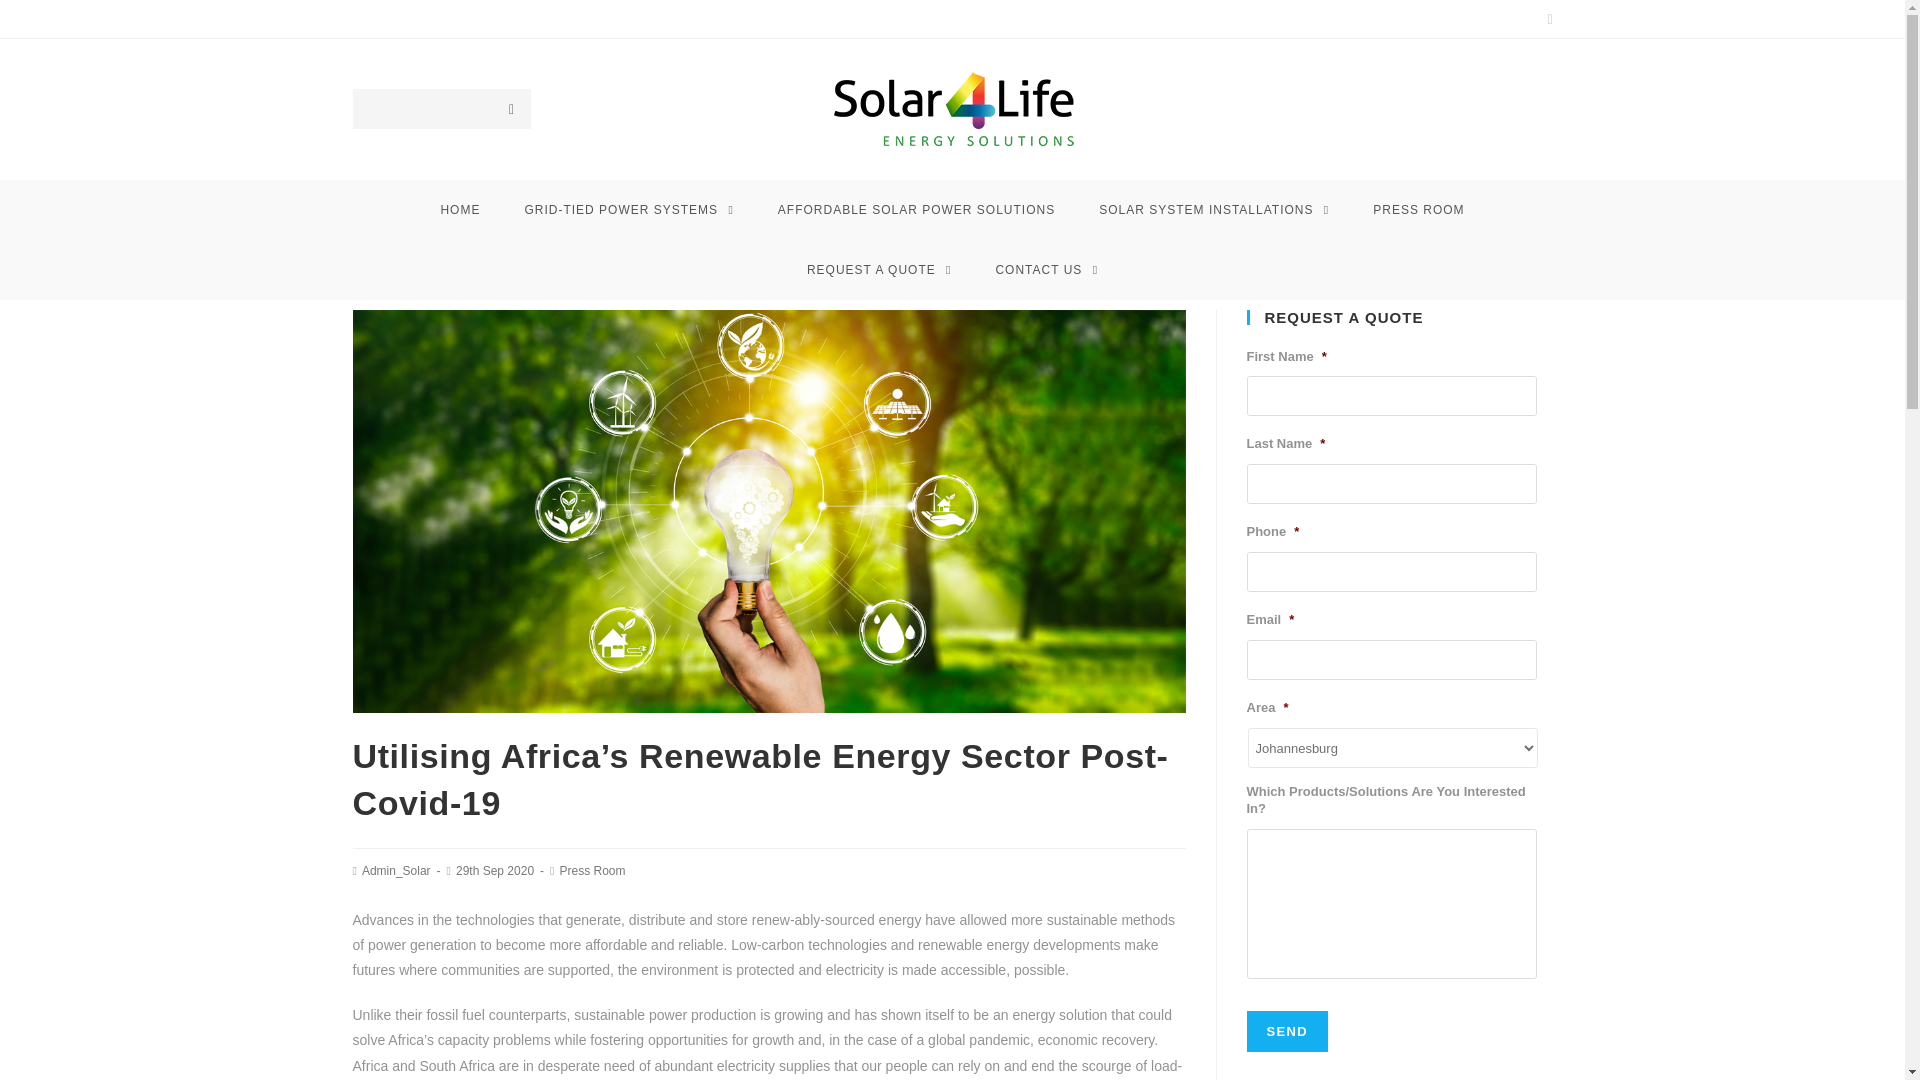 The width and height of the screenshot is (1920, 1080). What do you see at coordinates (1824, 1000) in the screenshot?
I see `Chatbot` at bounding box center [1824, 1000].